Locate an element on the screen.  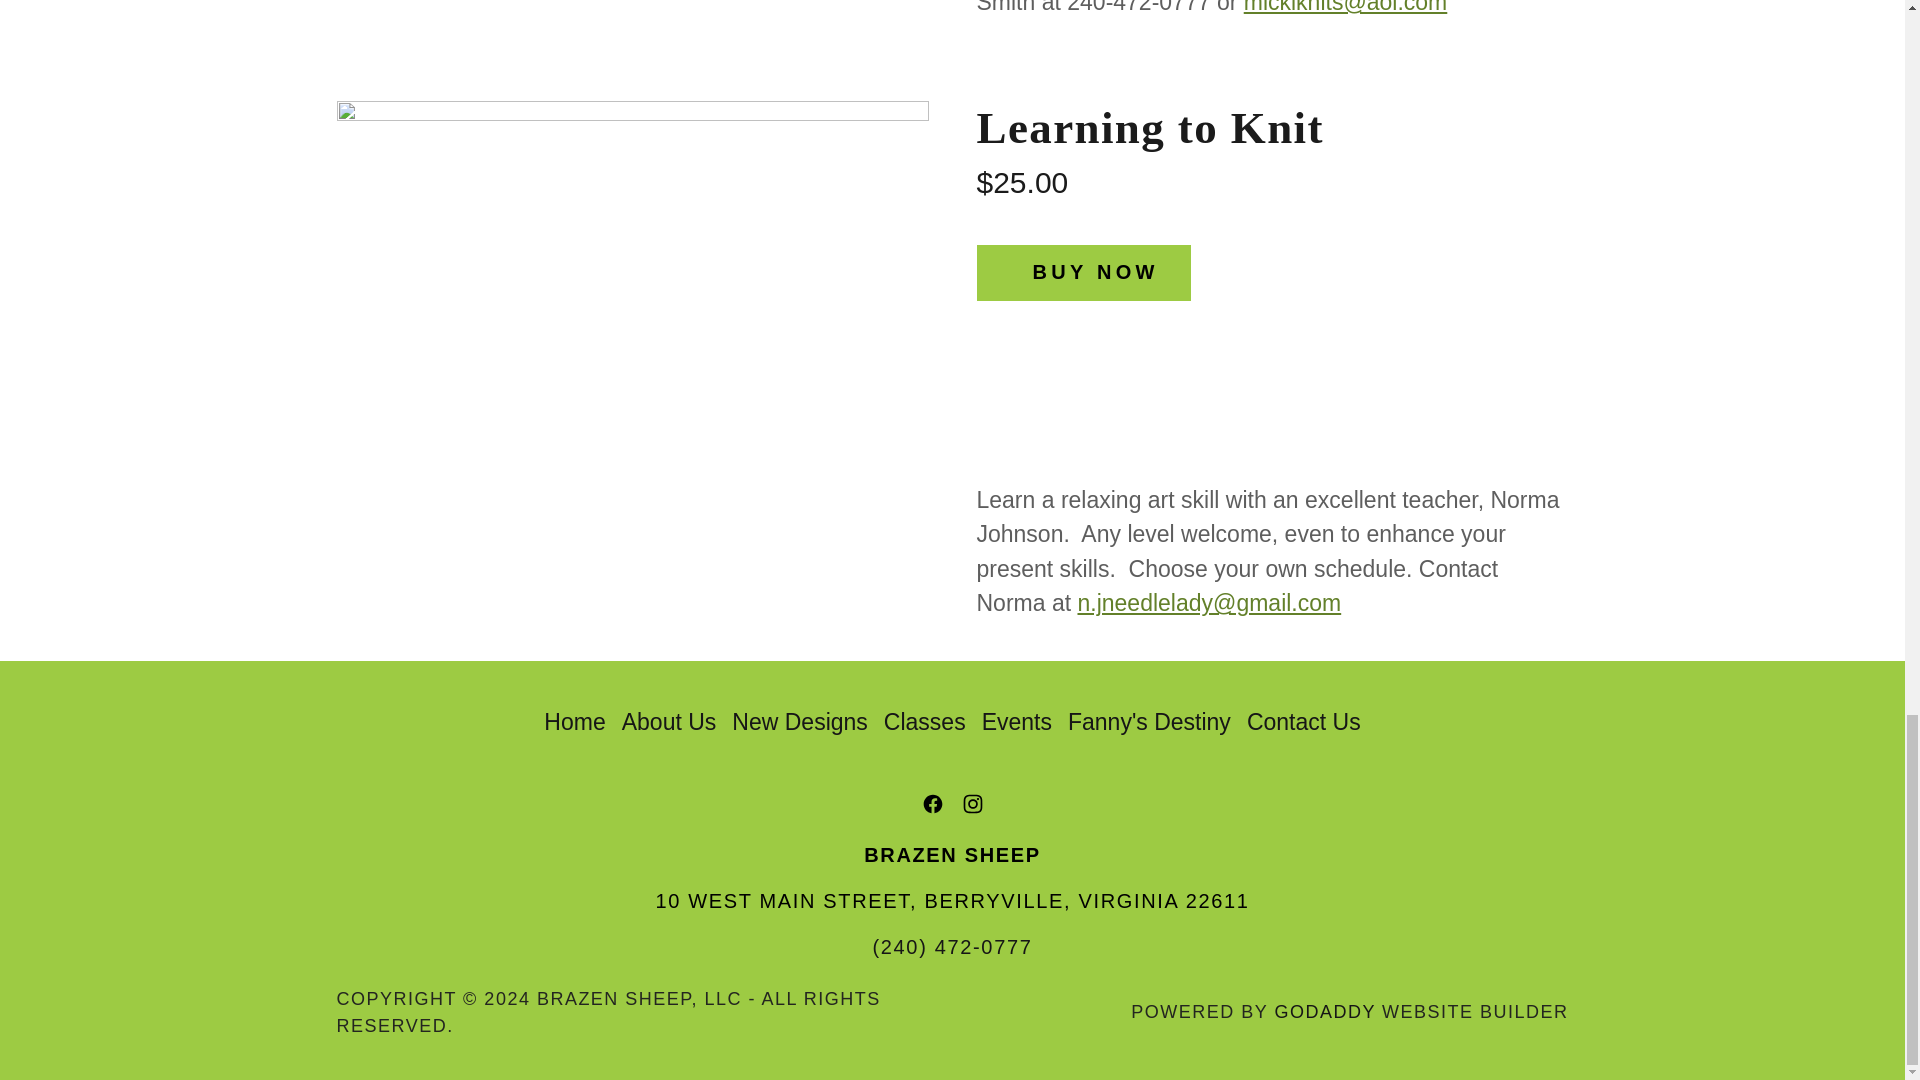
Contact Us is located at coordinates (1303, 722).